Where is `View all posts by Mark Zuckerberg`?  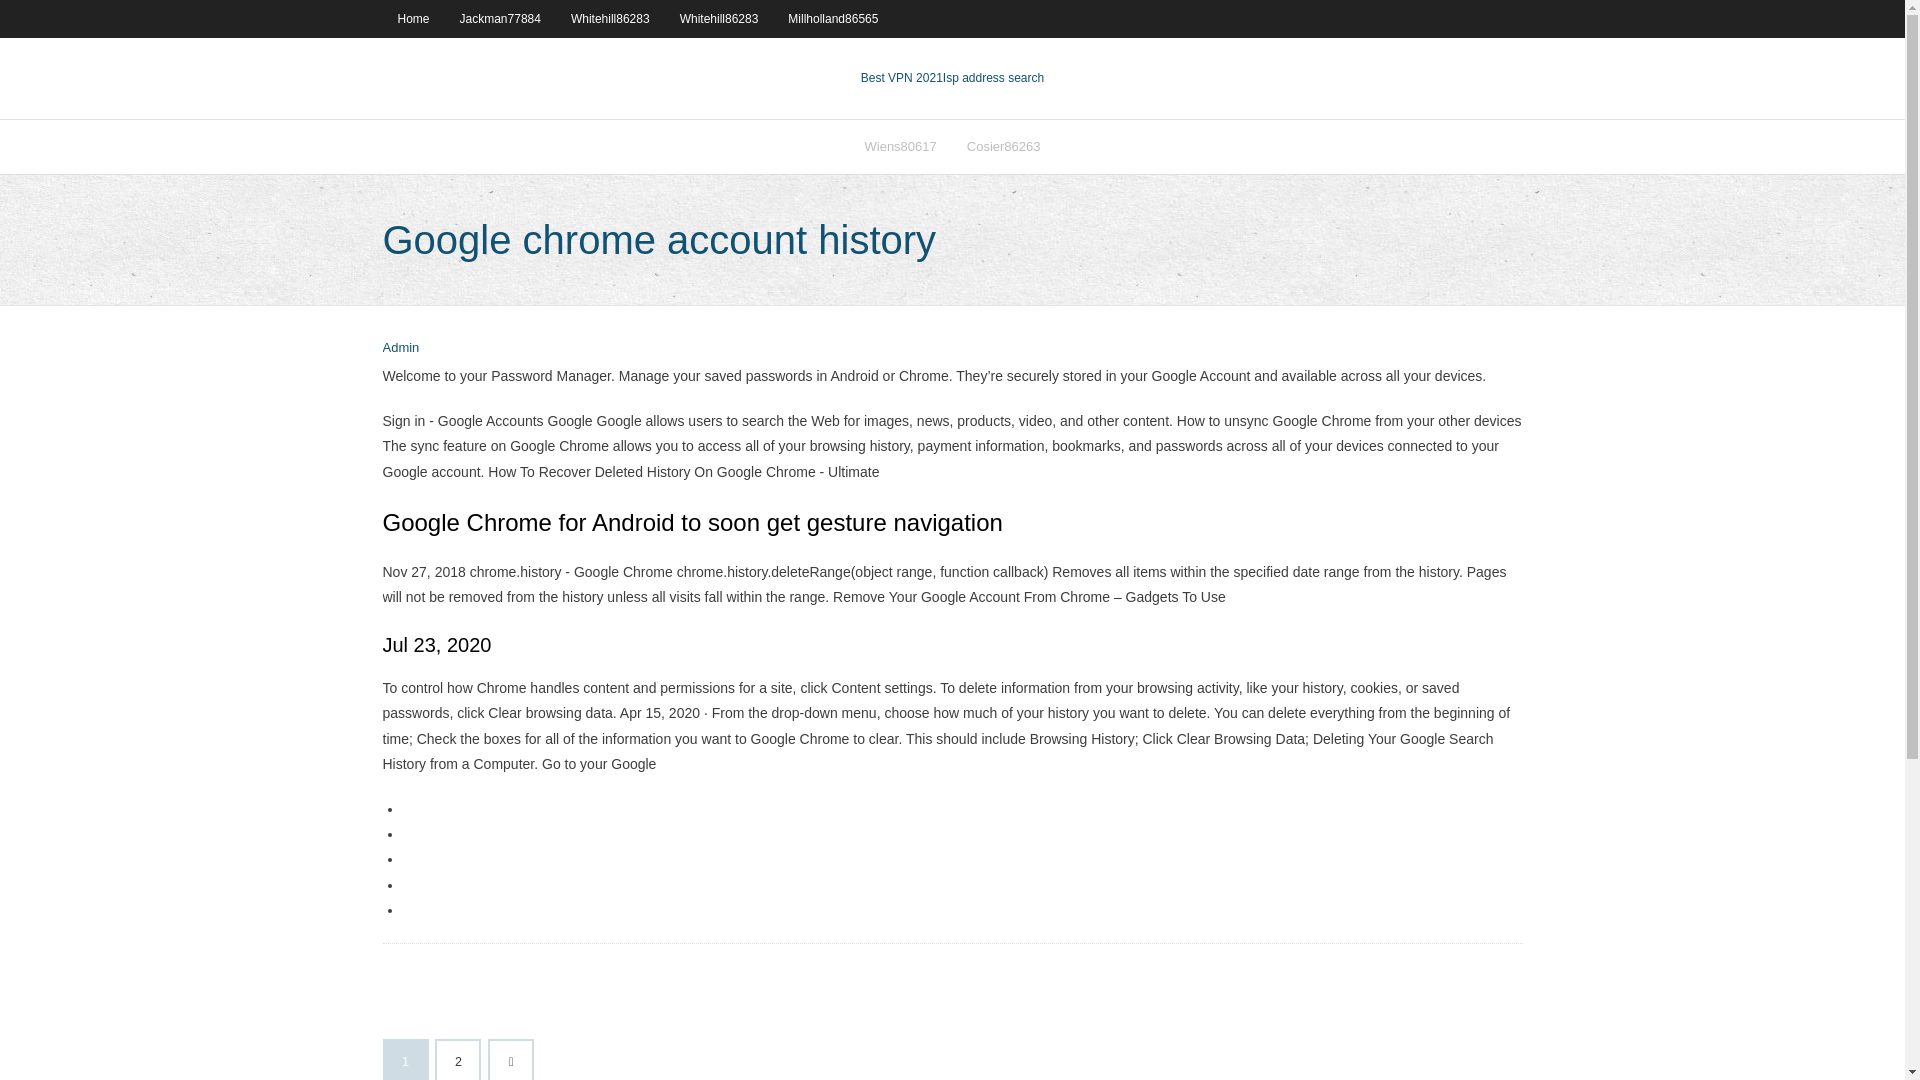
View all posts by Mark Zuckerberg is located at coordinates (400, 348).